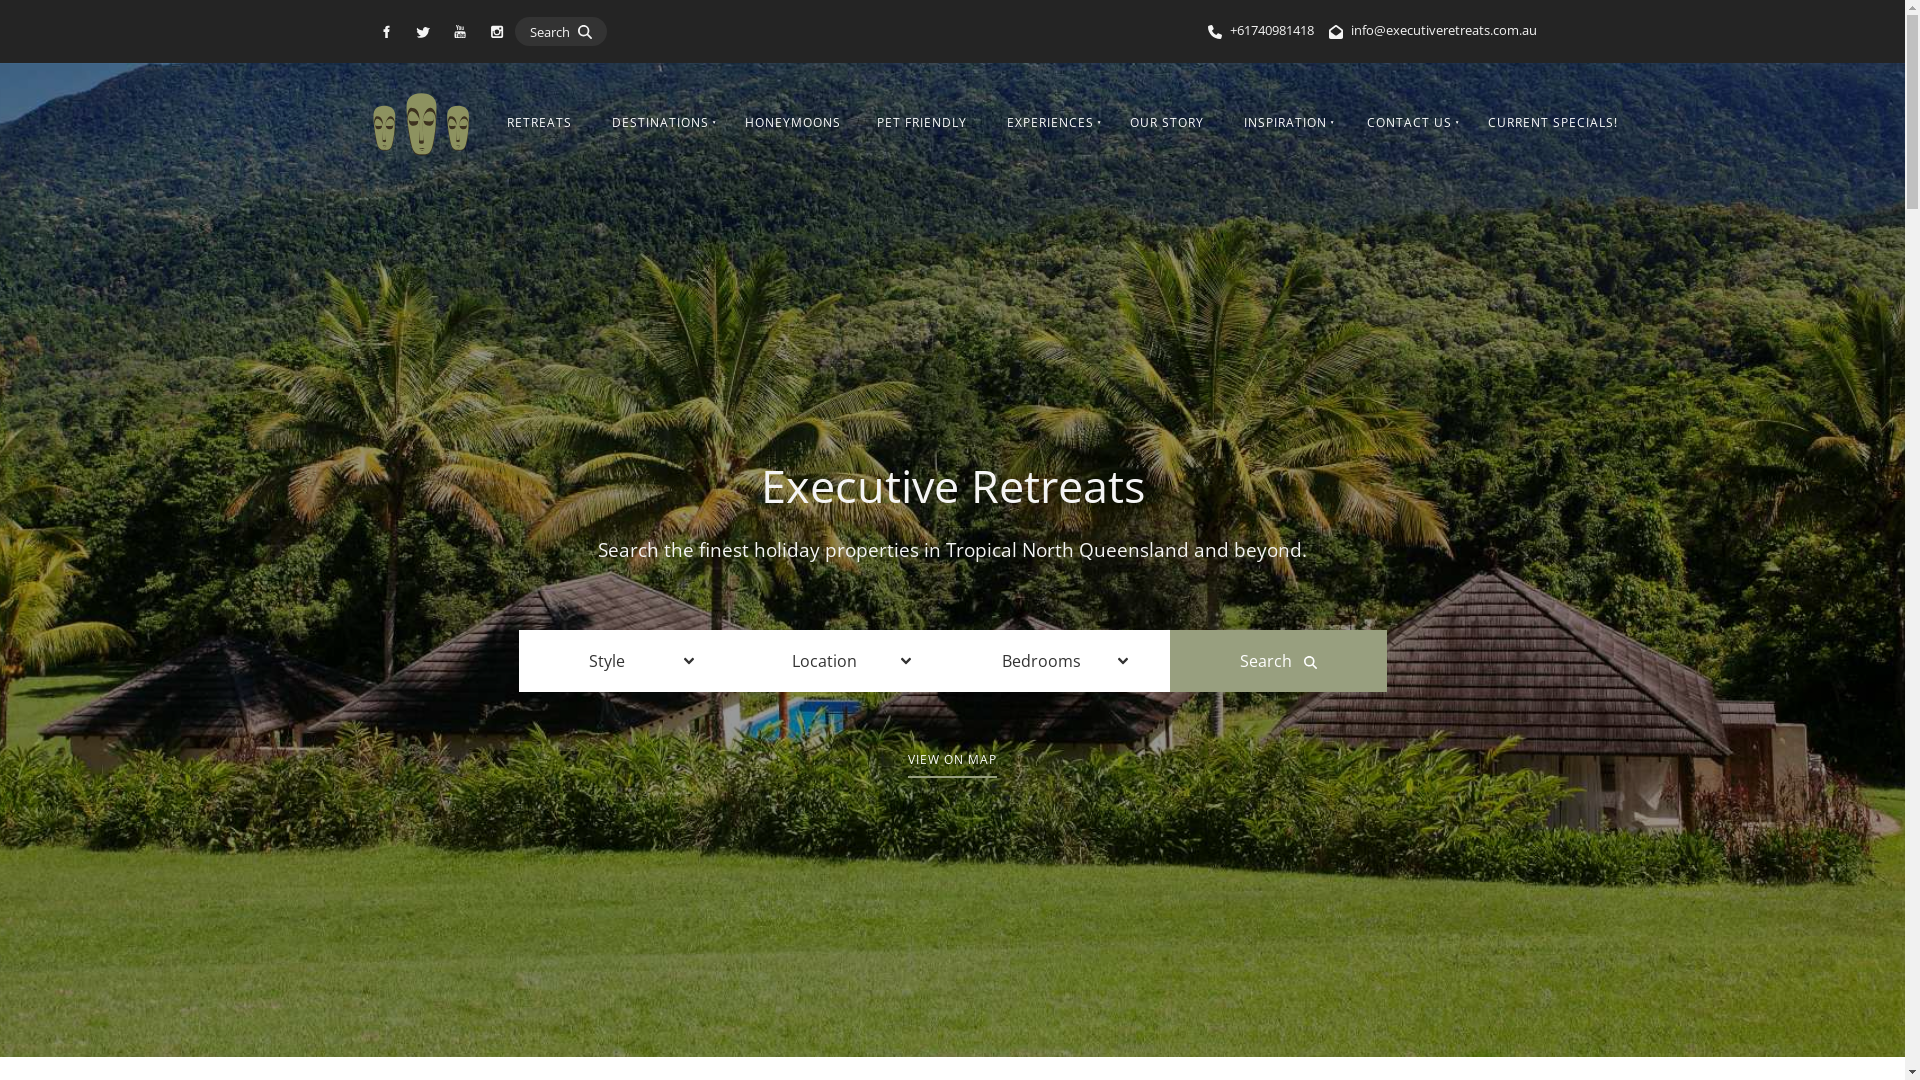  Describe the element at coordinates (498, 32) in the screenshot. I see `Instagram` at that location.